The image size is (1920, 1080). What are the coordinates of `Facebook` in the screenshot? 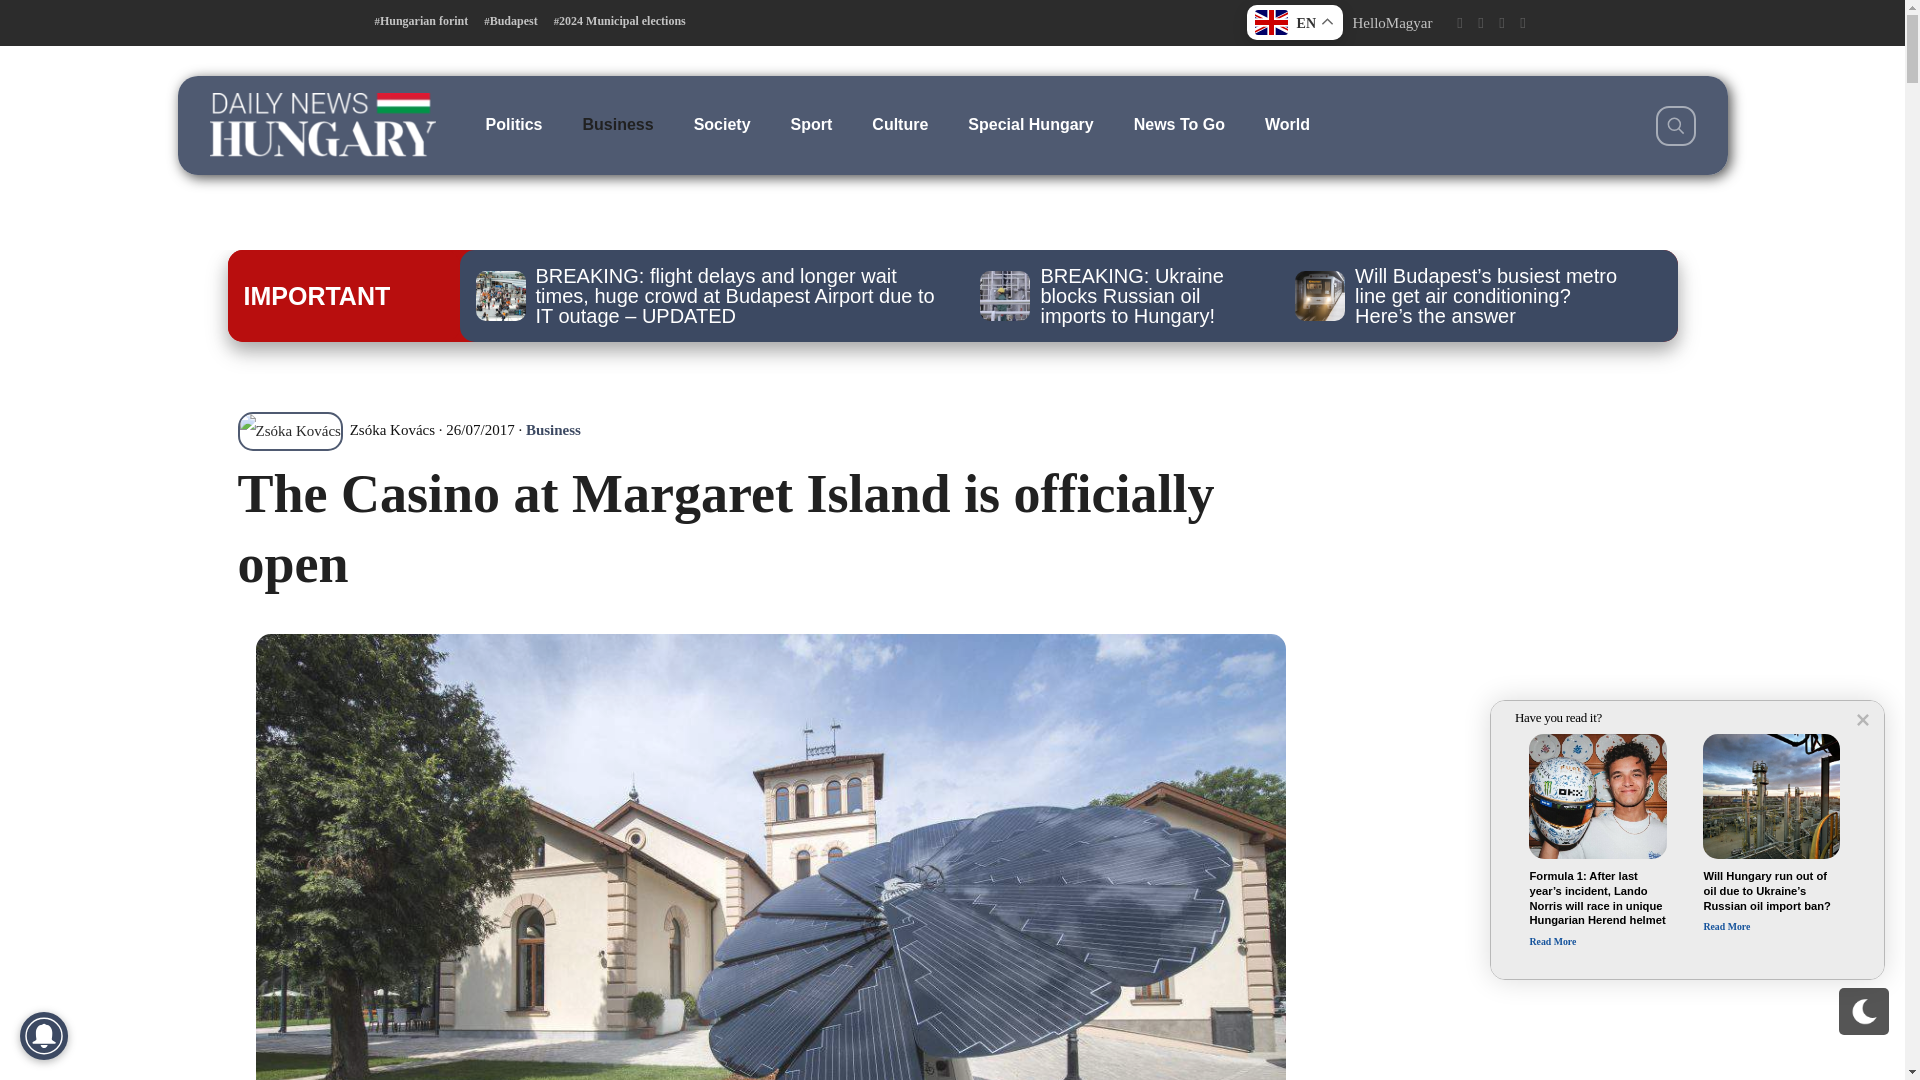 It's located at (1458, 23).